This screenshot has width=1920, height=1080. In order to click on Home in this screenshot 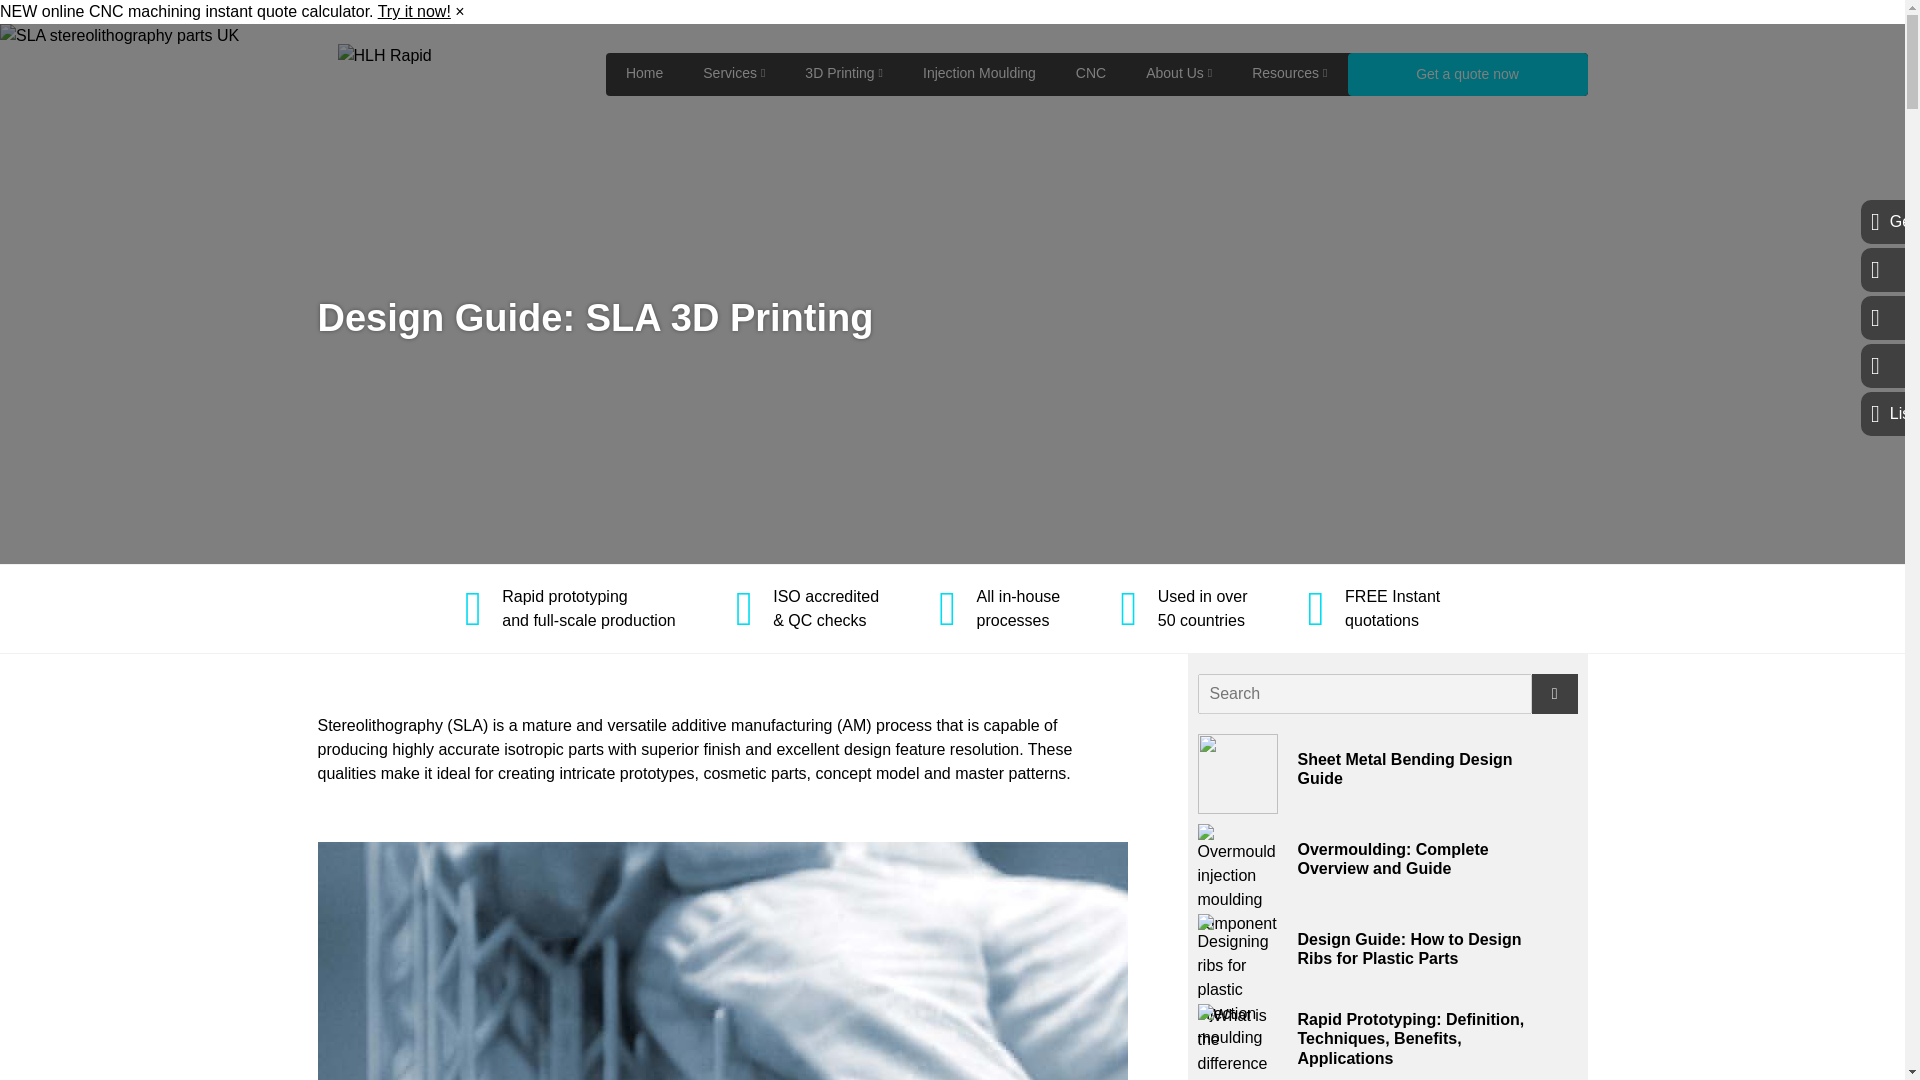, I will do `click(644, 72)`.